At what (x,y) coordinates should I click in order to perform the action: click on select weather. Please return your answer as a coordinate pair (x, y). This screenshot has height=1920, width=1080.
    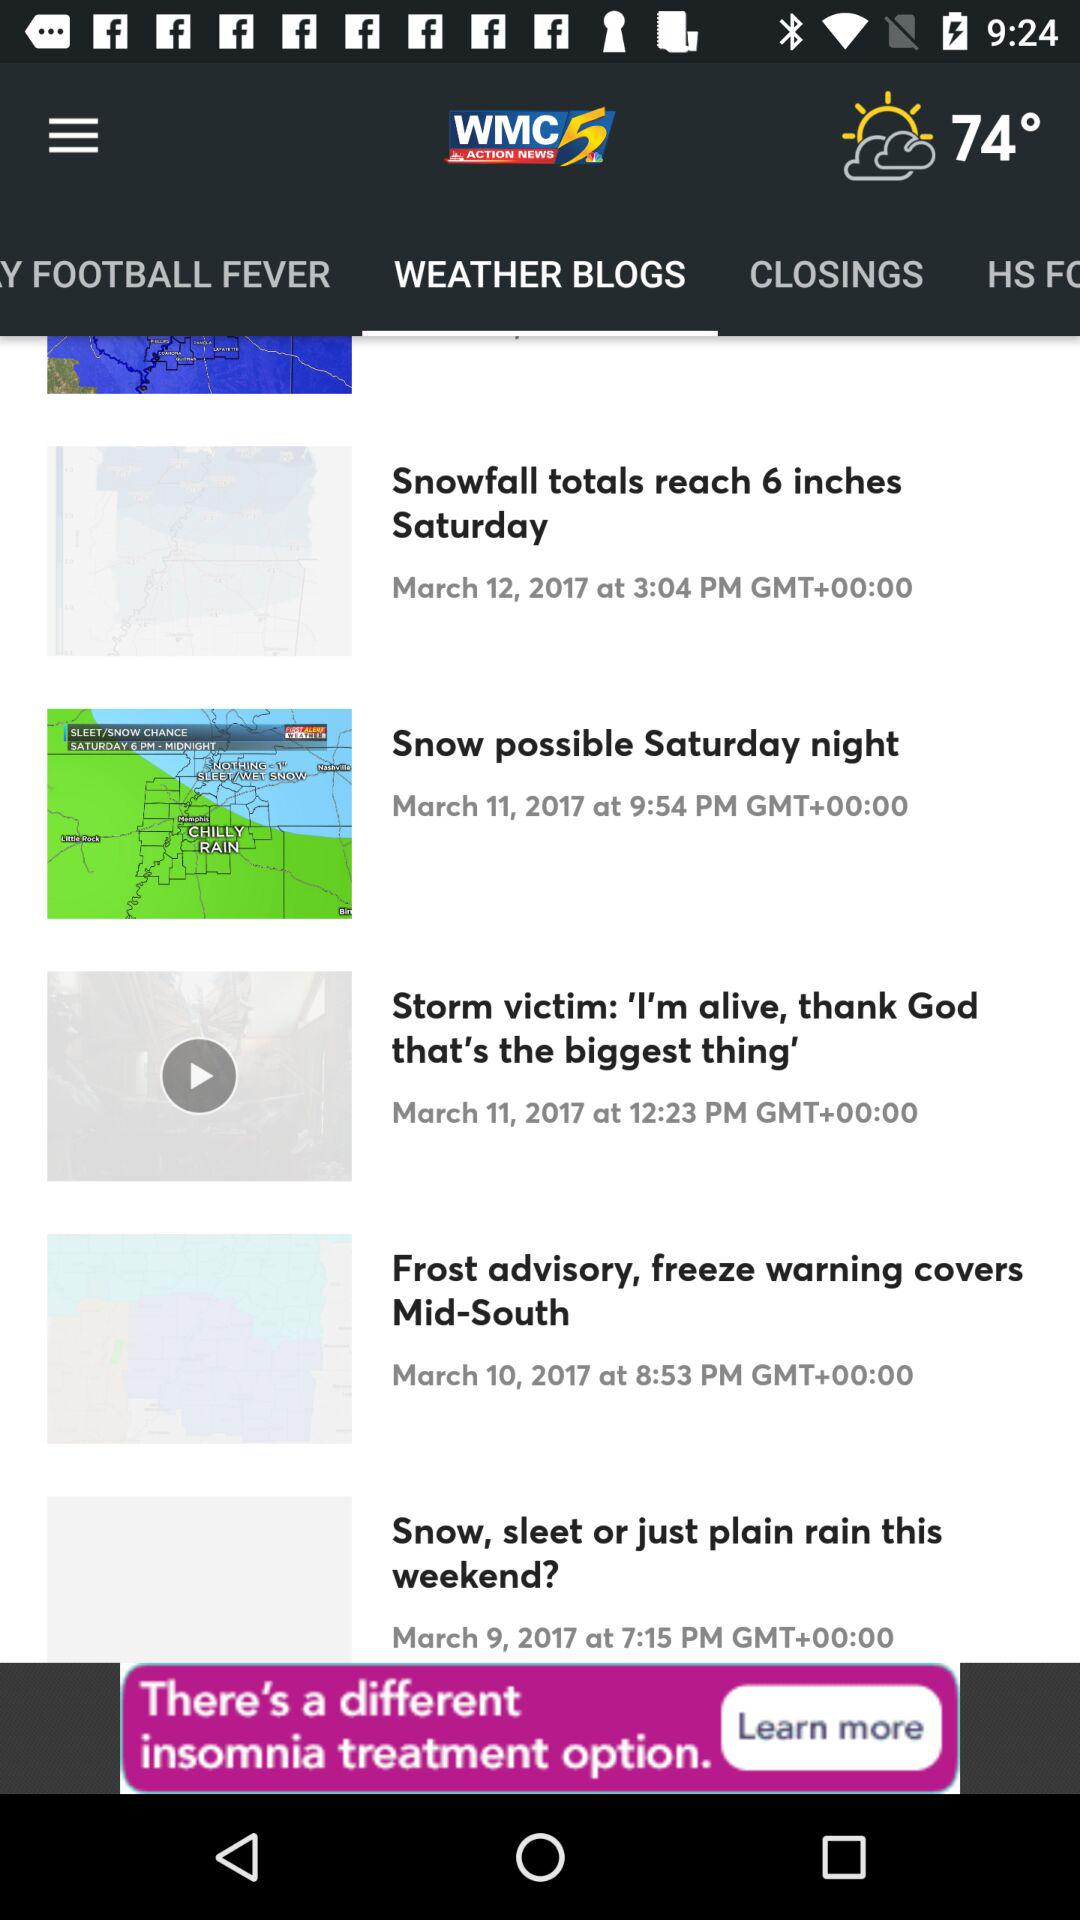
    Looking at the image, I should click on (888, 136).